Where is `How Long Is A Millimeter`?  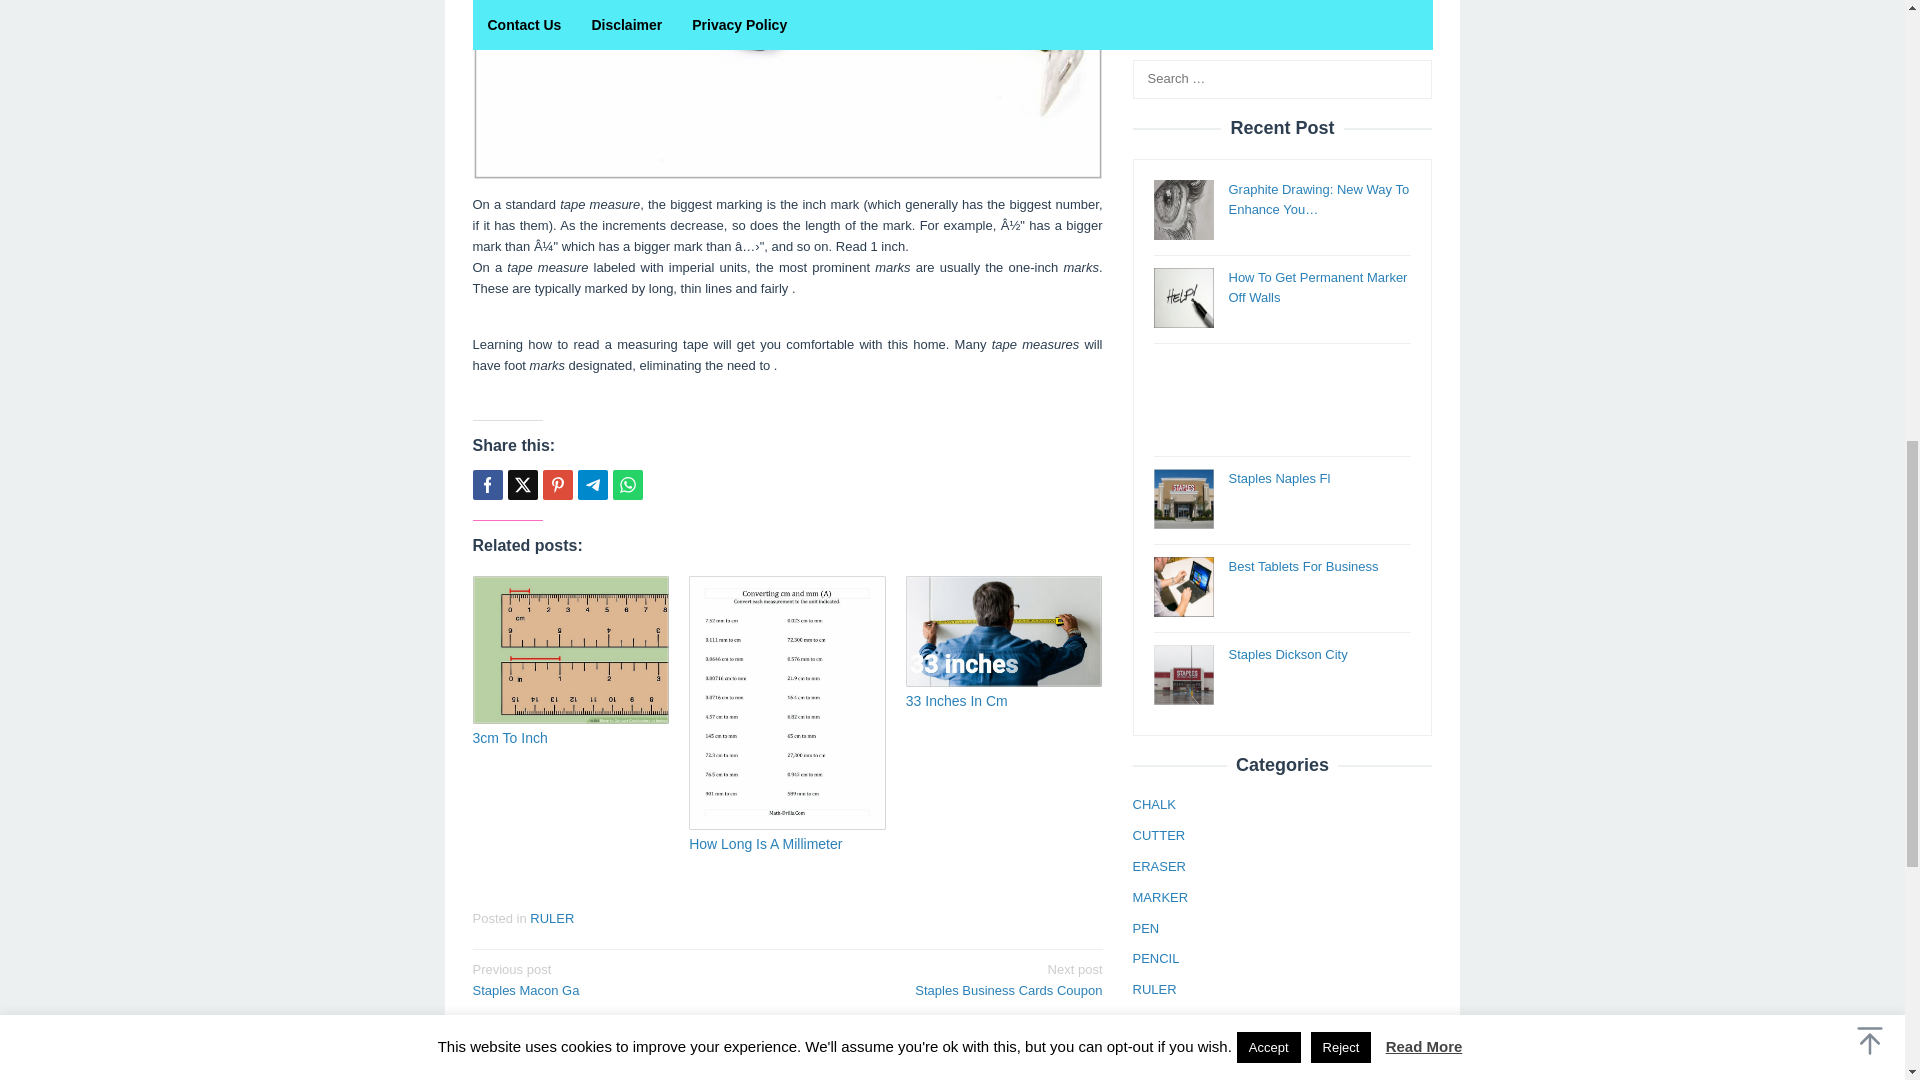 How Long Is A Millimeter is located at coordinates (766, 844).